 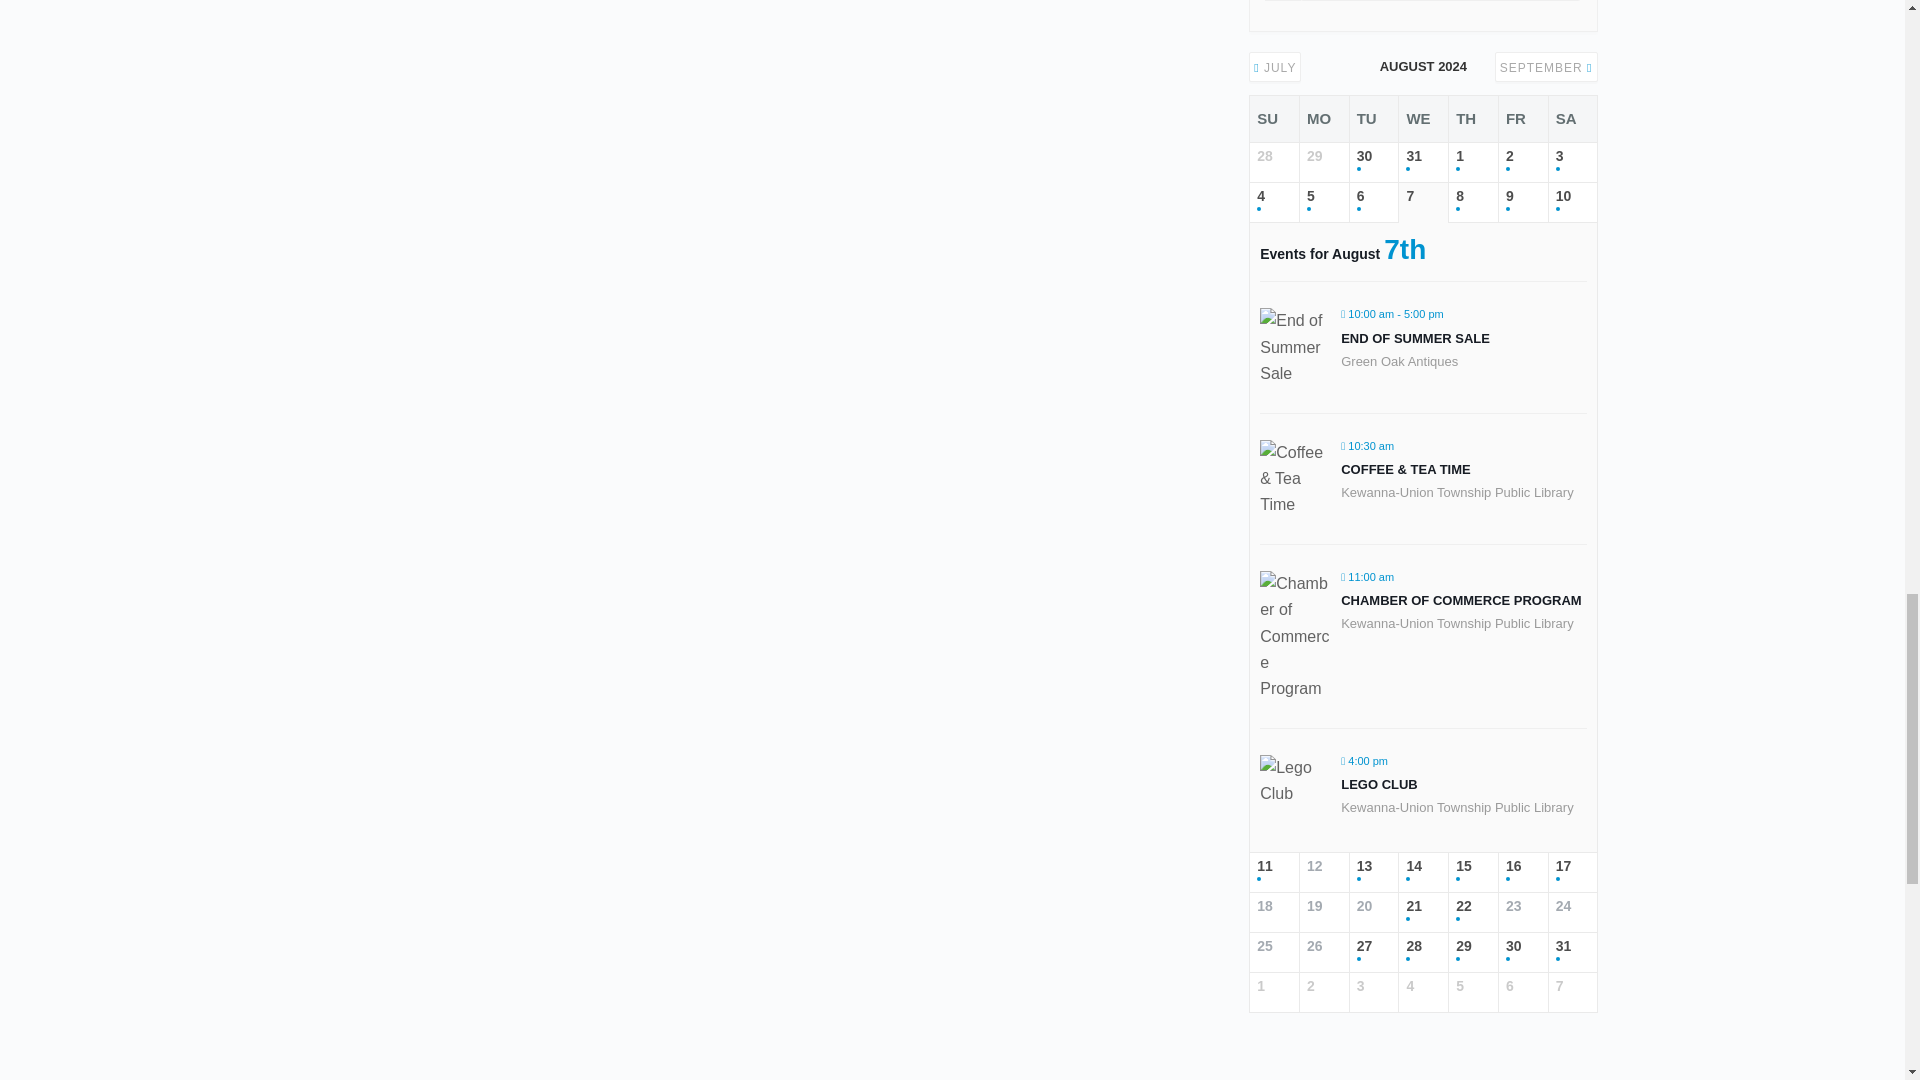 What do you see at coordinates (1374, 162) in the screenshot?
I see `30` at bounding box center [1374, 162].